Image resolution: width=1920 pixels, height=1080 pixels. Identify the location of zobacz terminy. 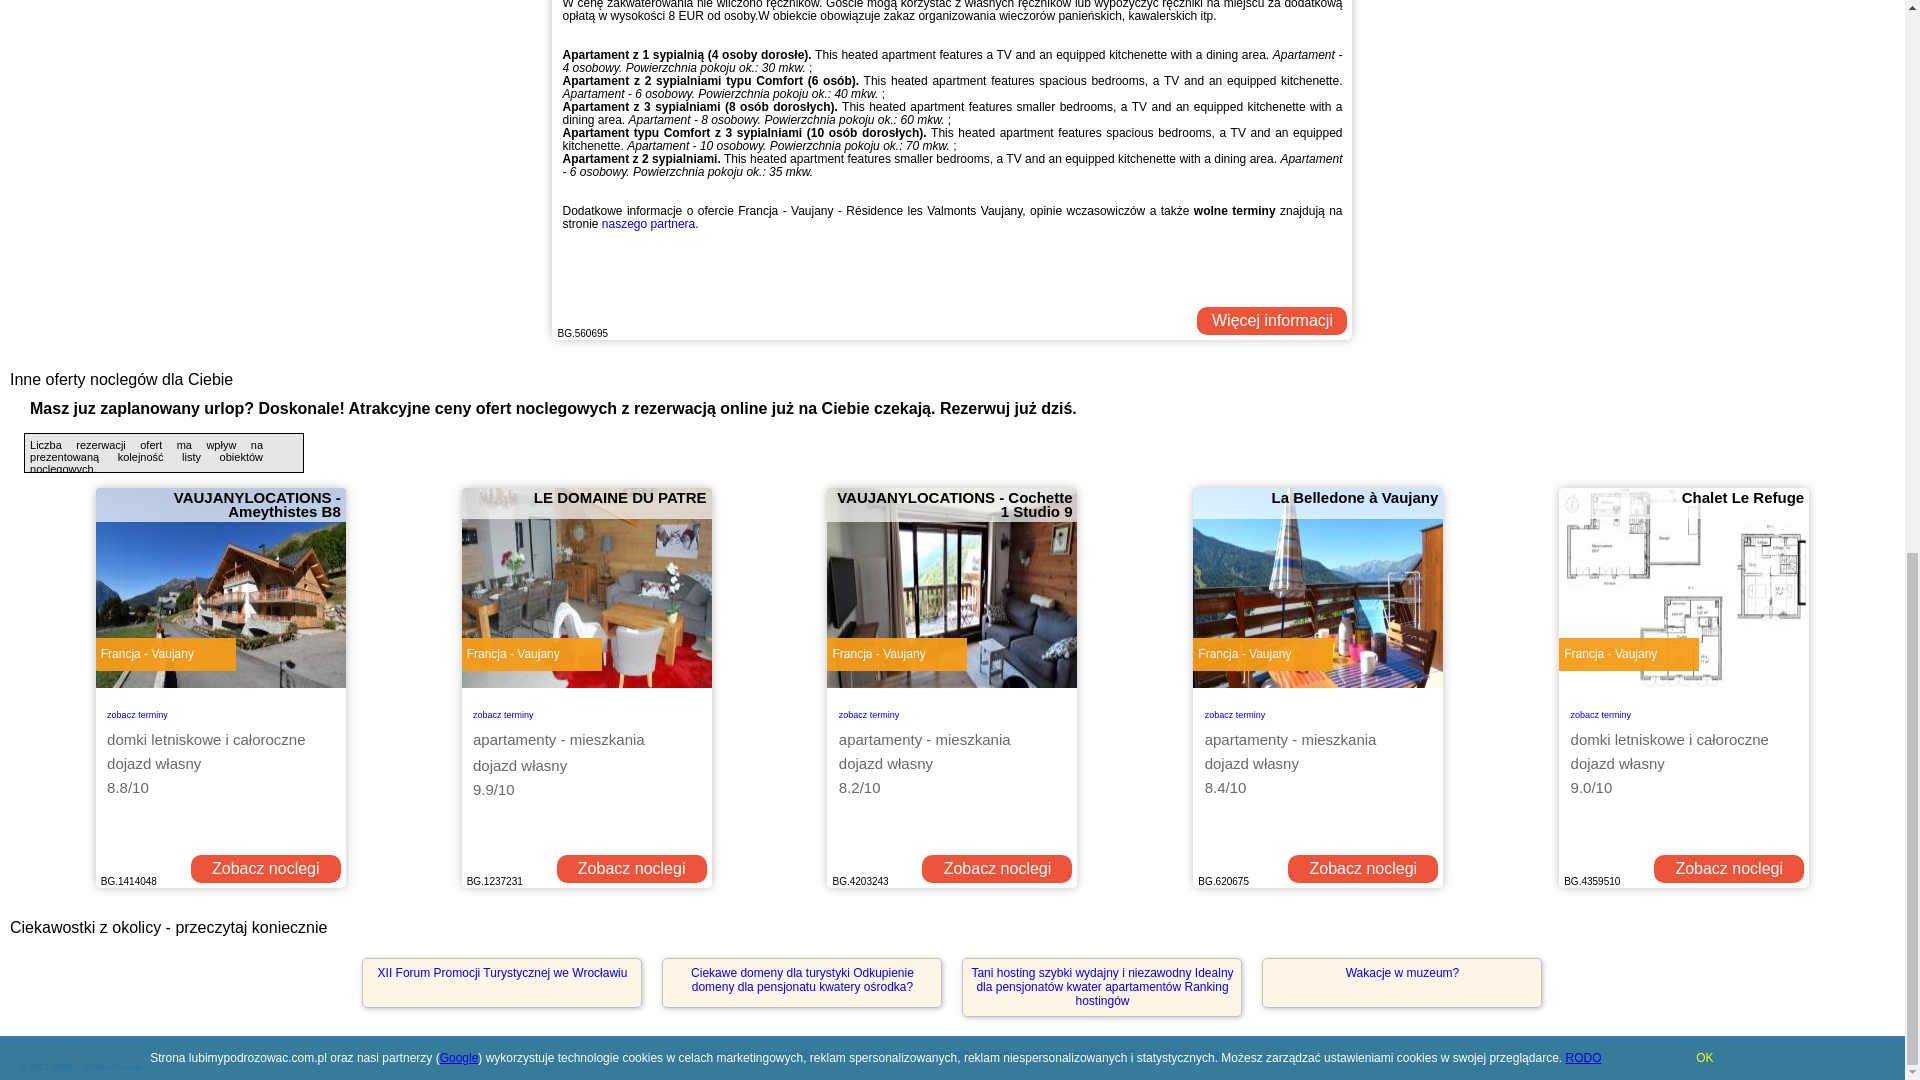
(138, 712).